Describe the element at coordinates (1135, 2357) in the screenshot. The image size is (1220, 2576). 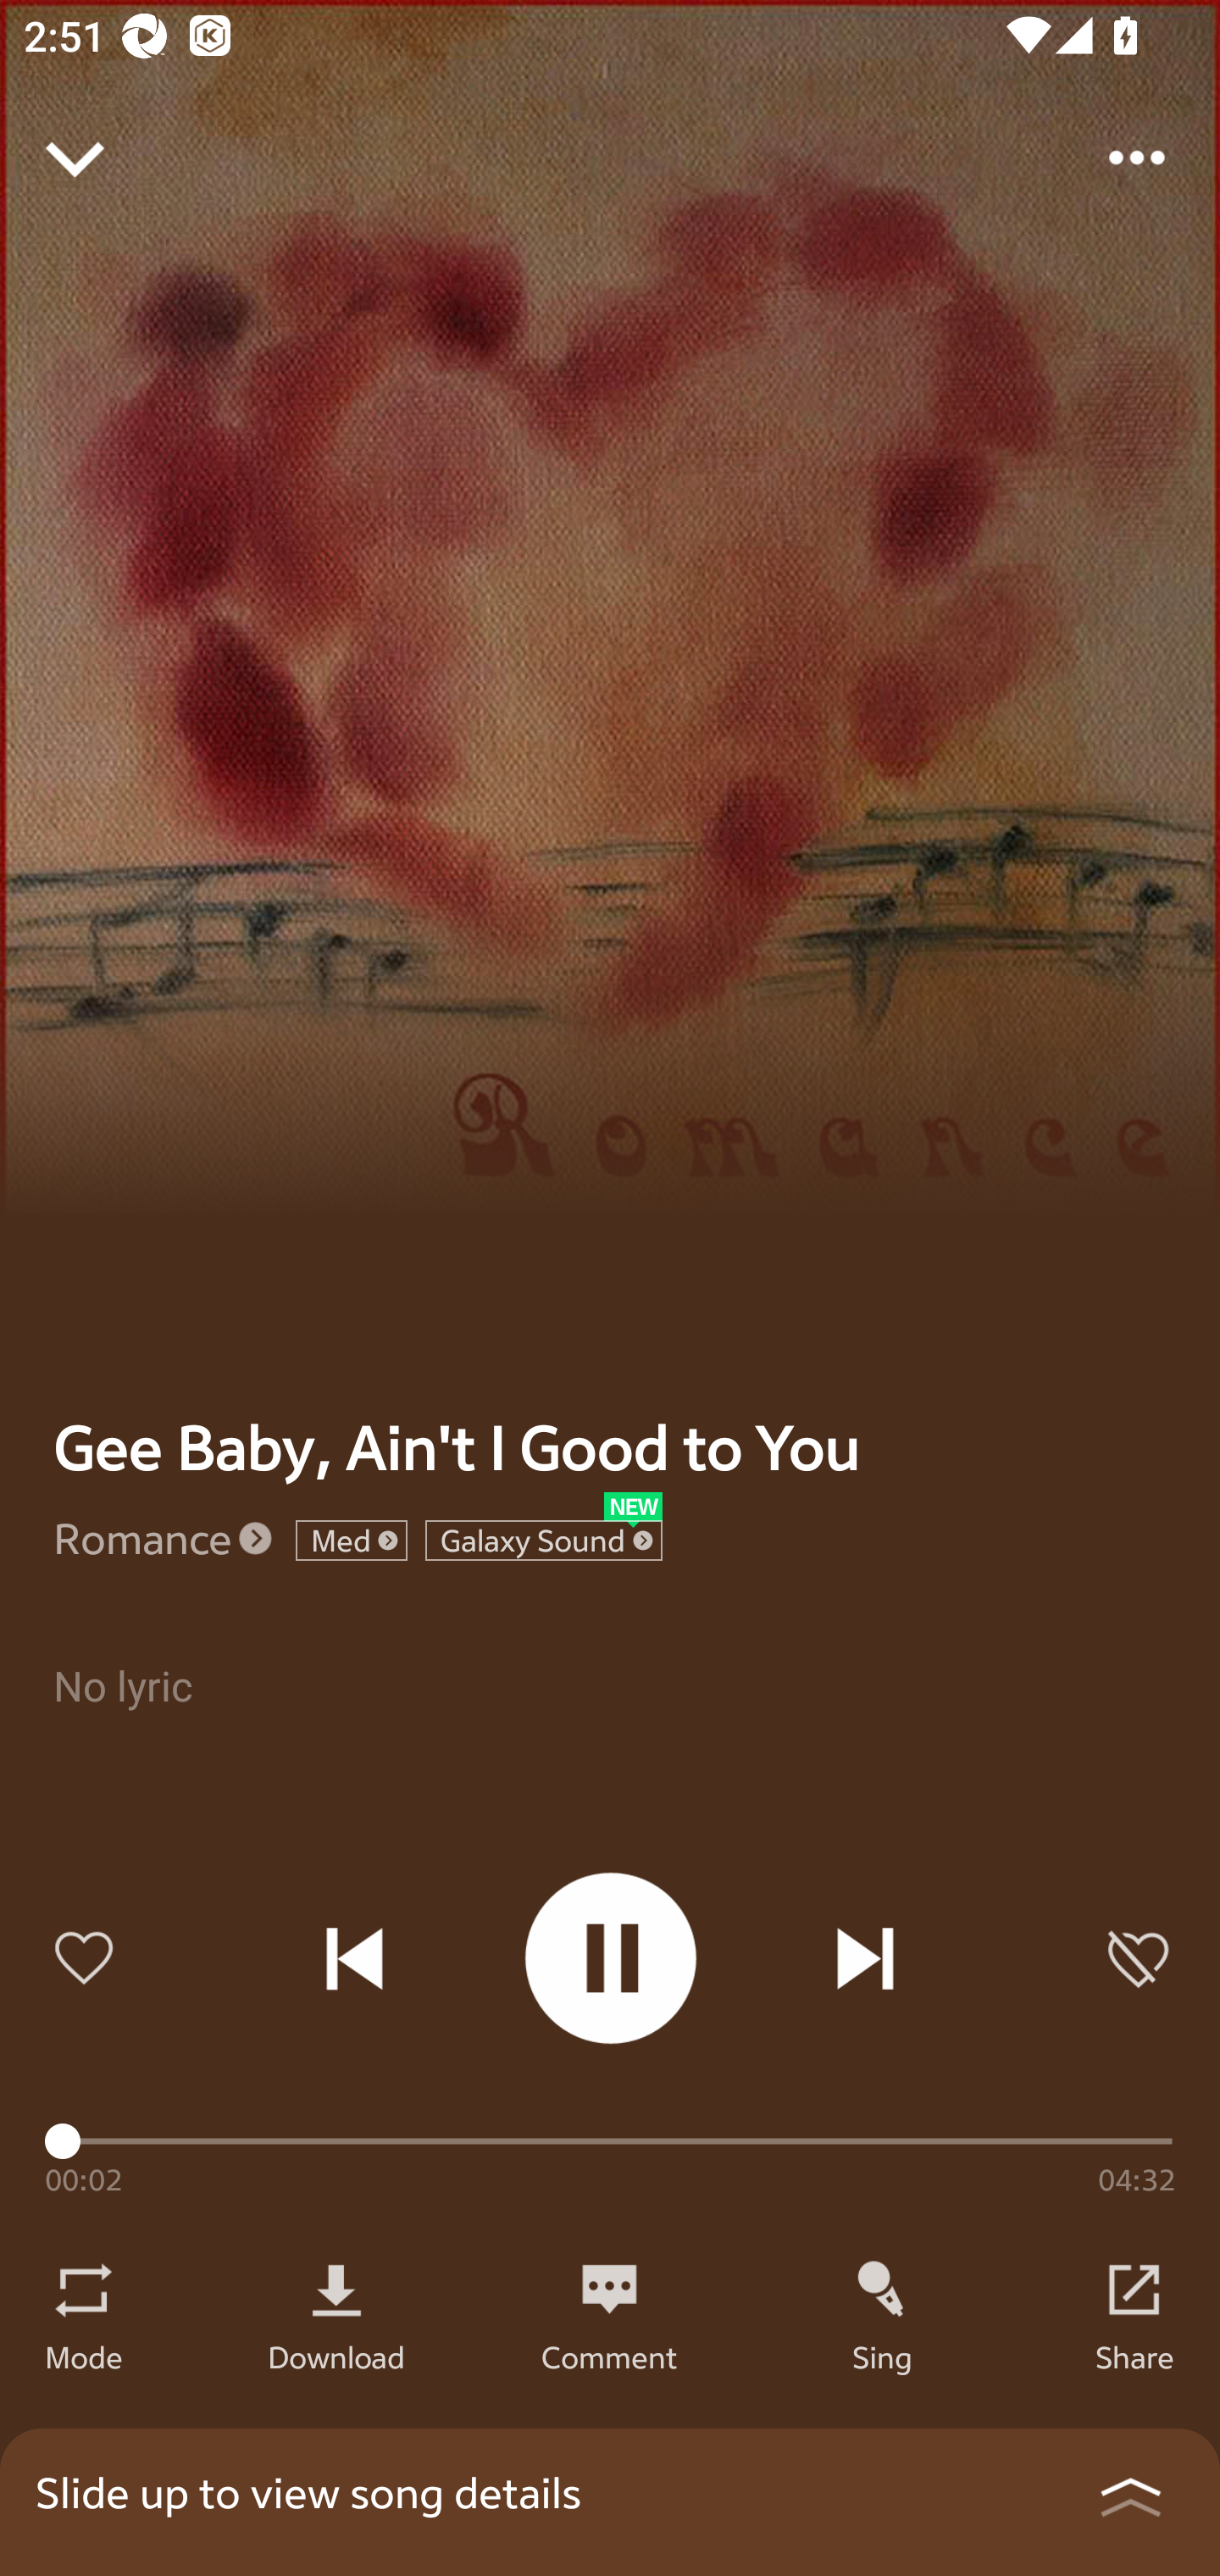
I see `Share` at that location.